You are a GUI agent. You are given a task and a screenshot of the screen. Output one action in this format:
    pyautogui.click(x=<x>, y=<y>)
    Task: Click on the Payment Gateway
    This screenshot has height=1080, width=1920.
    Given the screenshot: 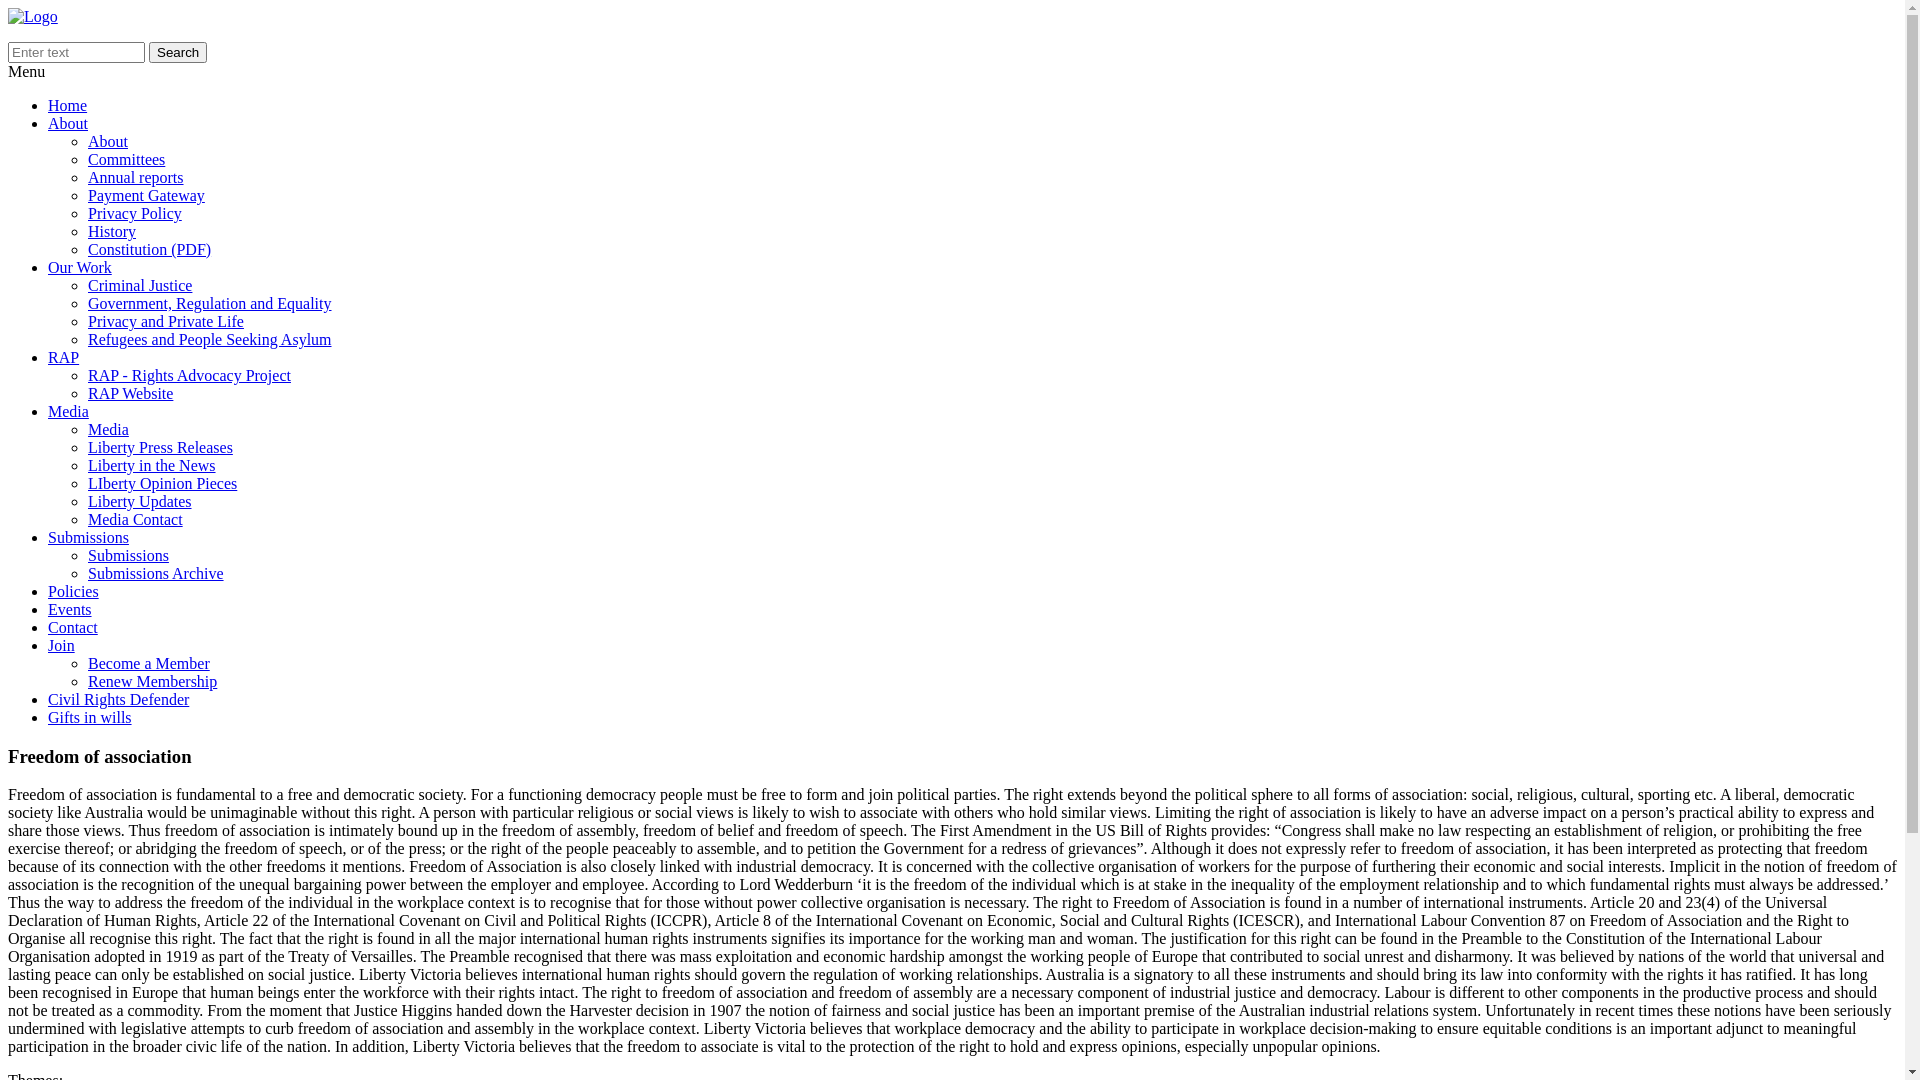 What is the action you would take?
    pyautogui.click(x=146, y=195)
    